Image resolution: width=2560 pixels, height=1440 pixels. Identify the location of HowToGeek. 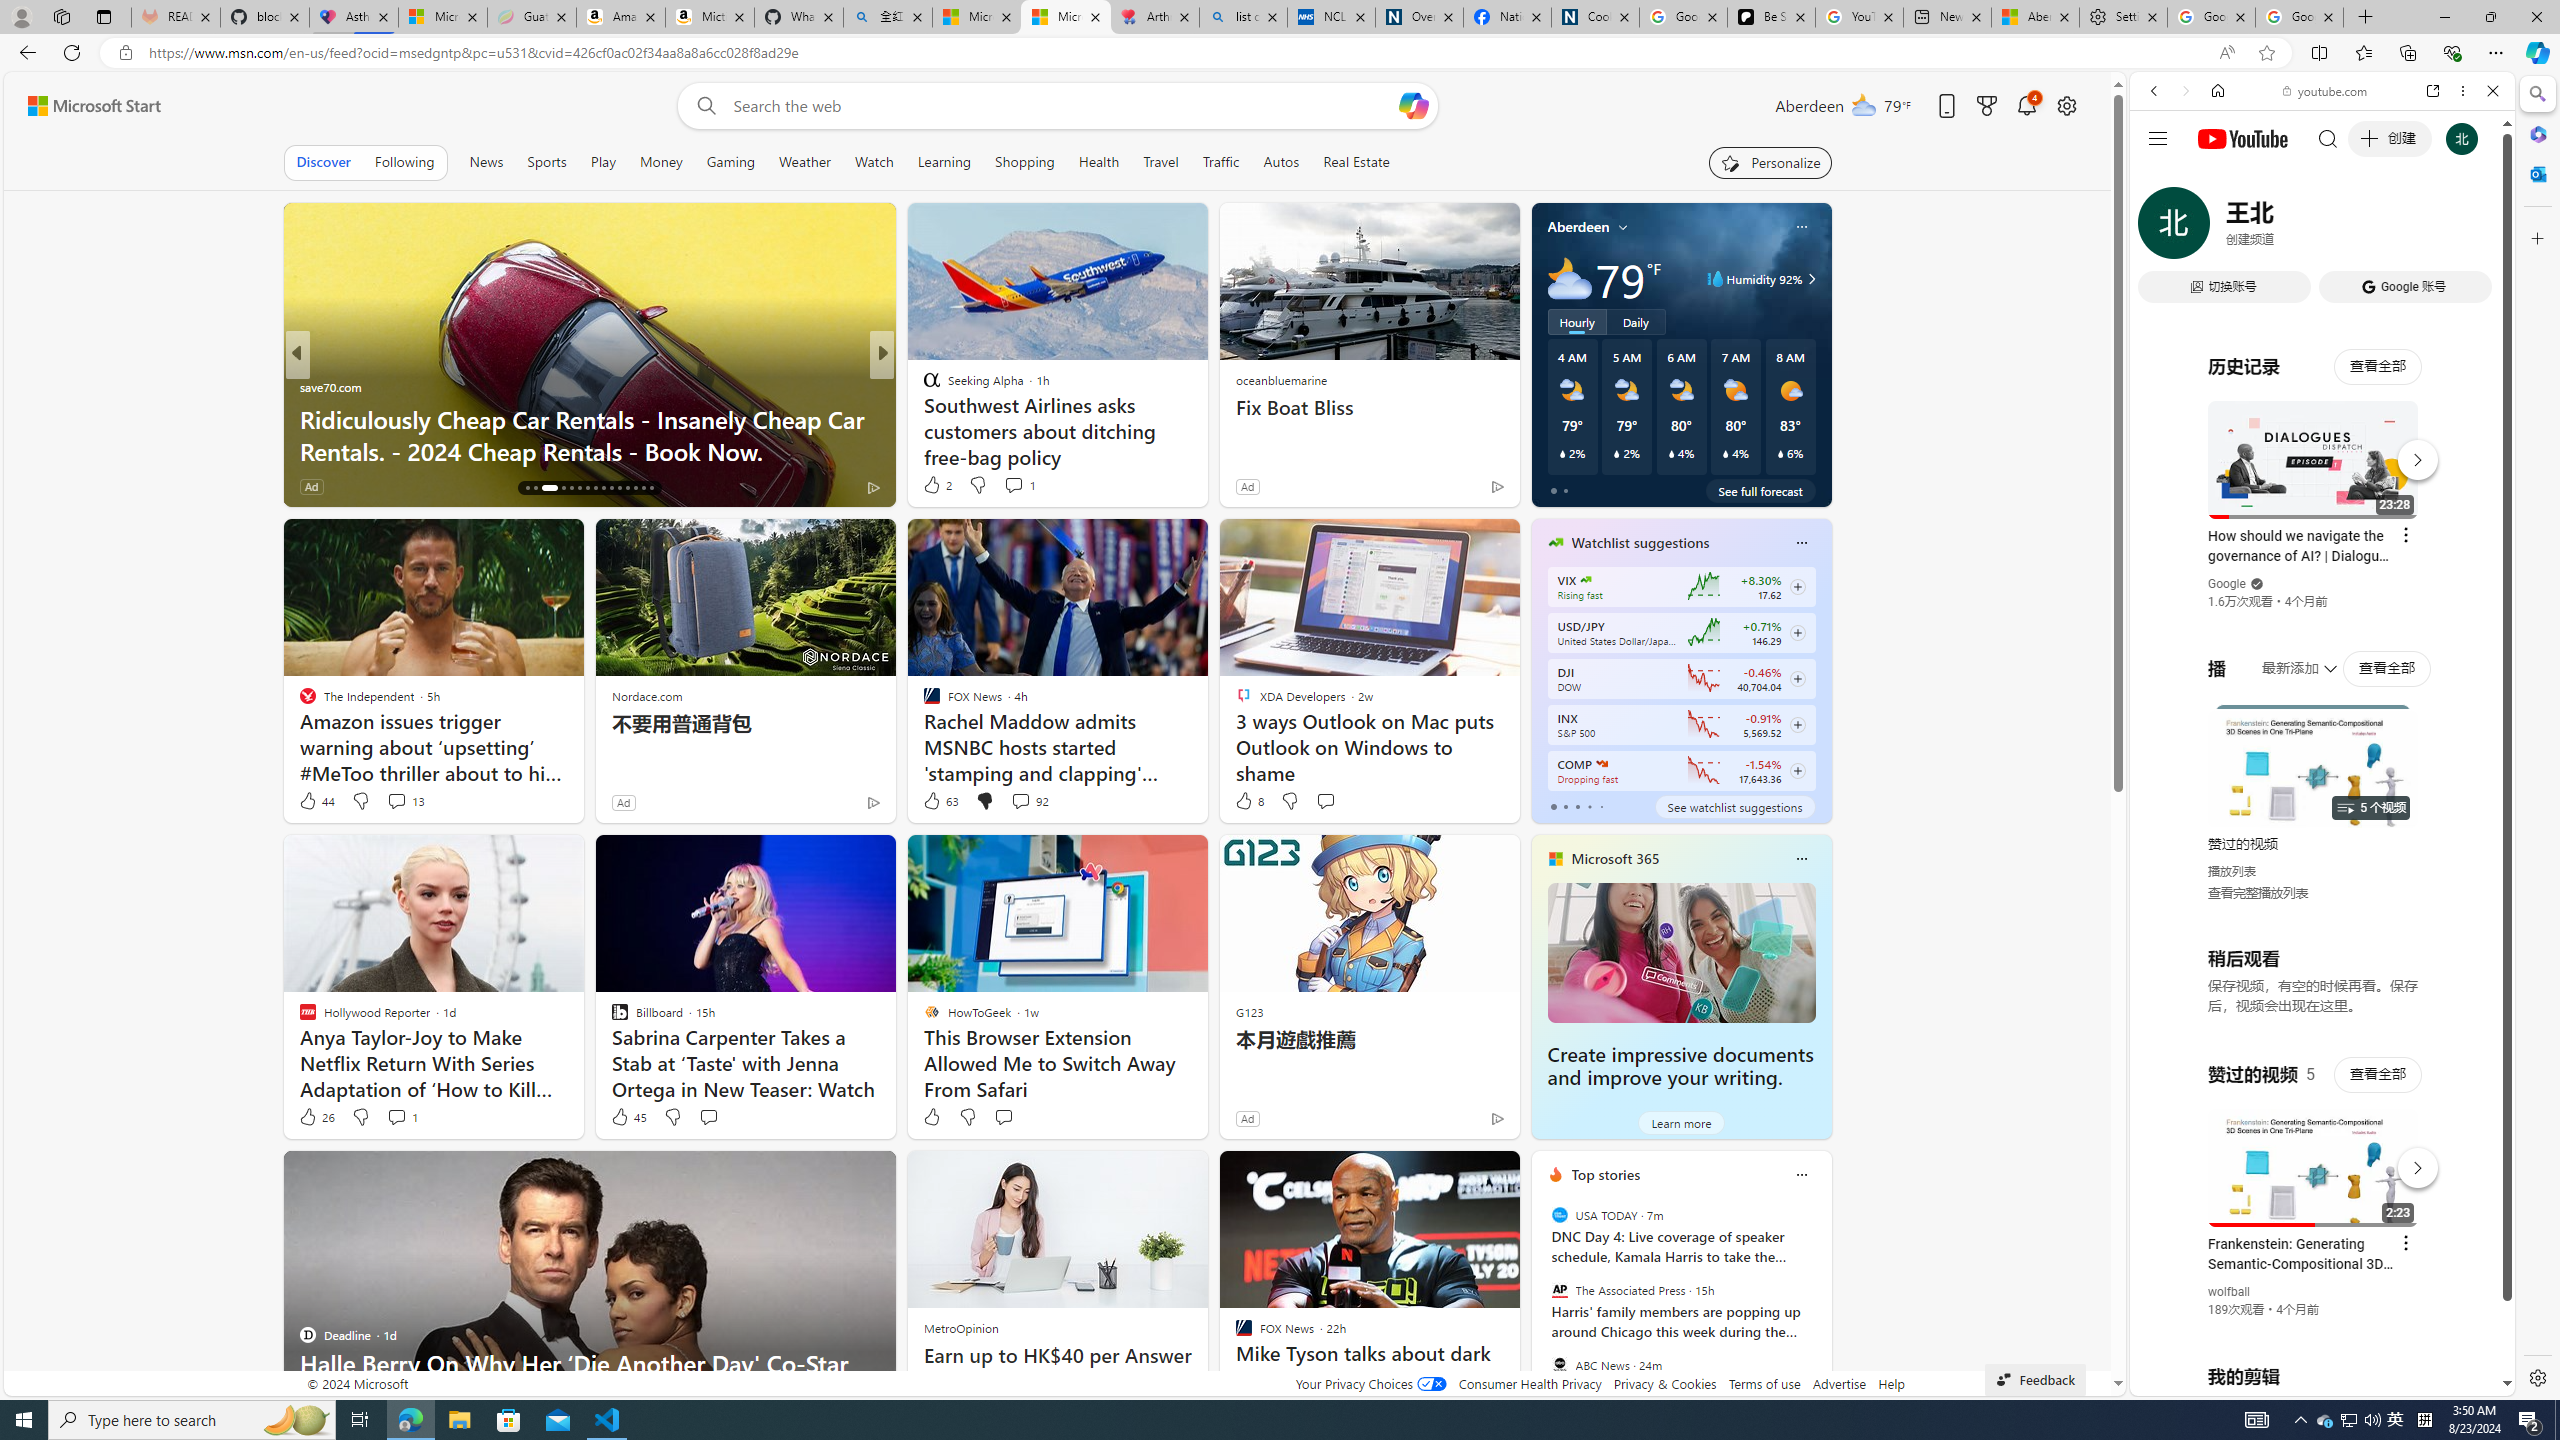
(922, 386).